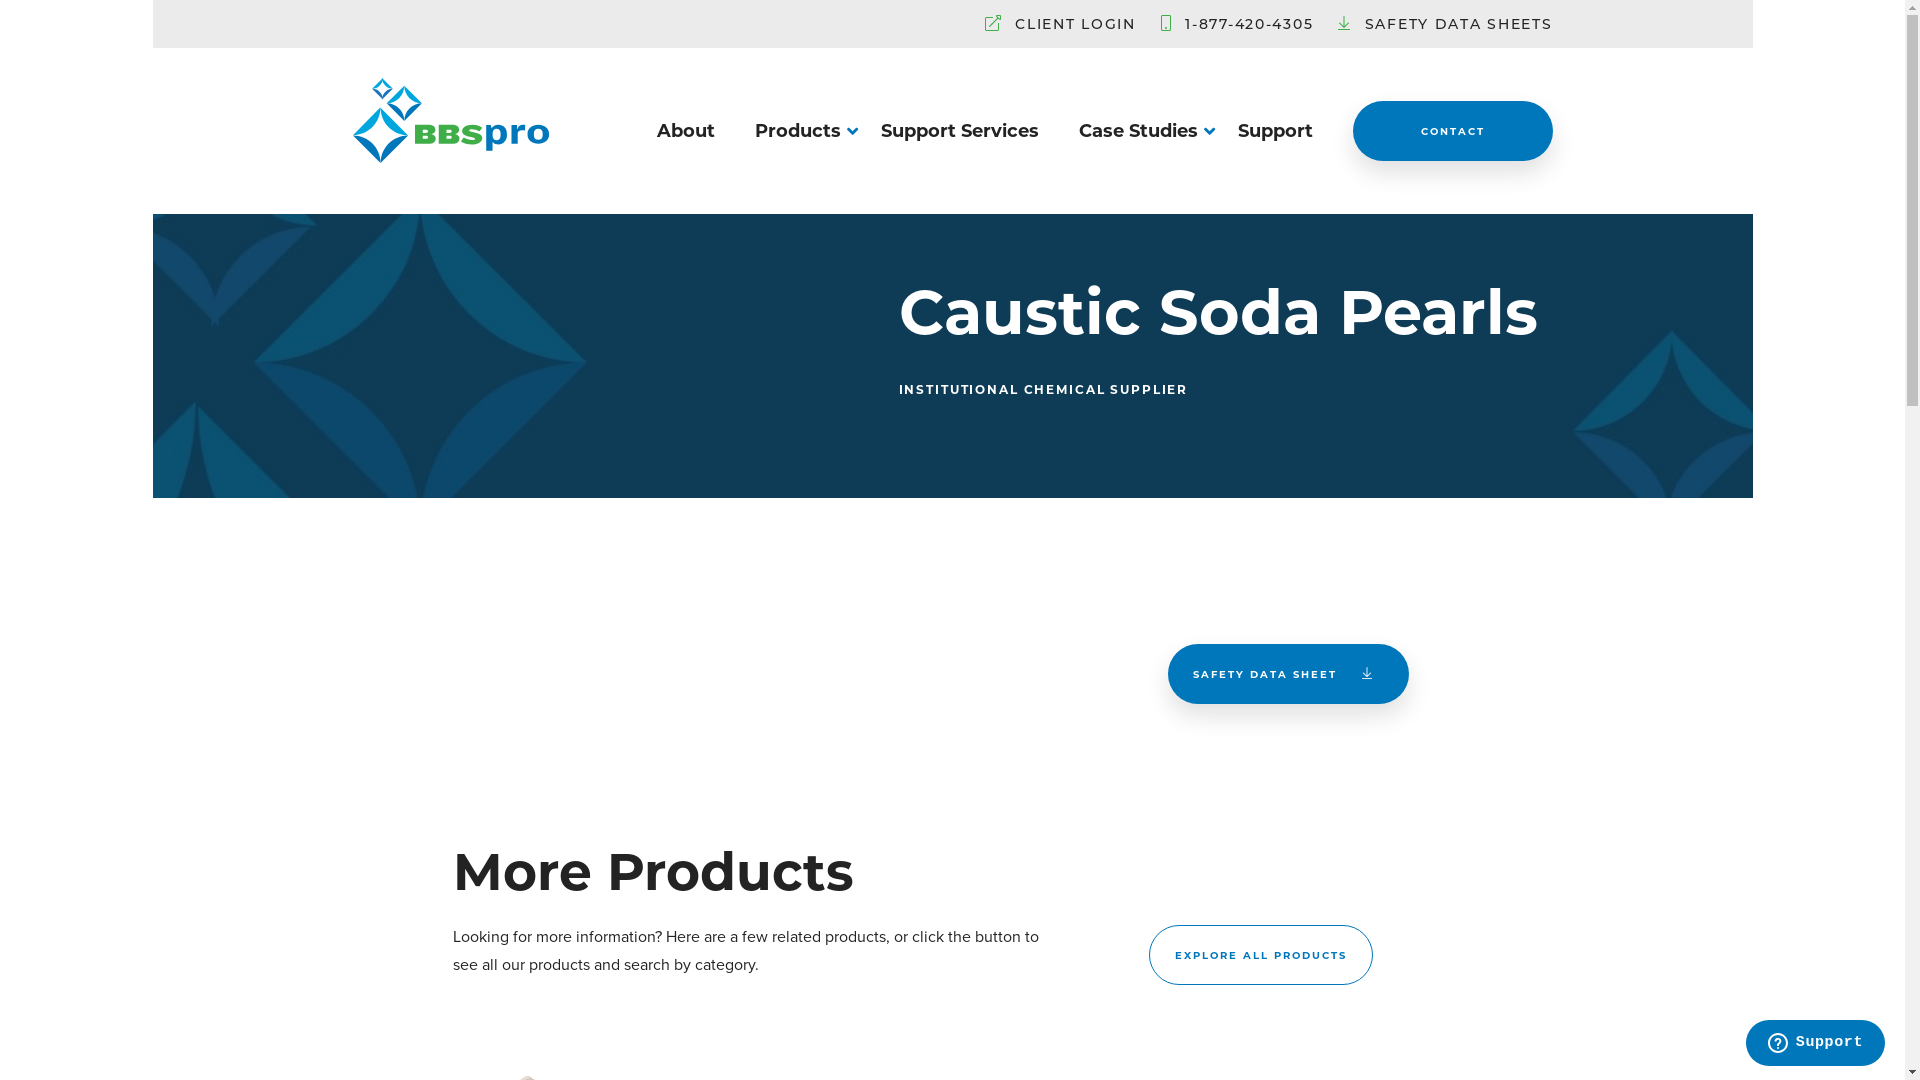  Describe the element at coordinates (1459, 24) in the screenshot. I see `SAFETY DATA SHEETS` at that location.